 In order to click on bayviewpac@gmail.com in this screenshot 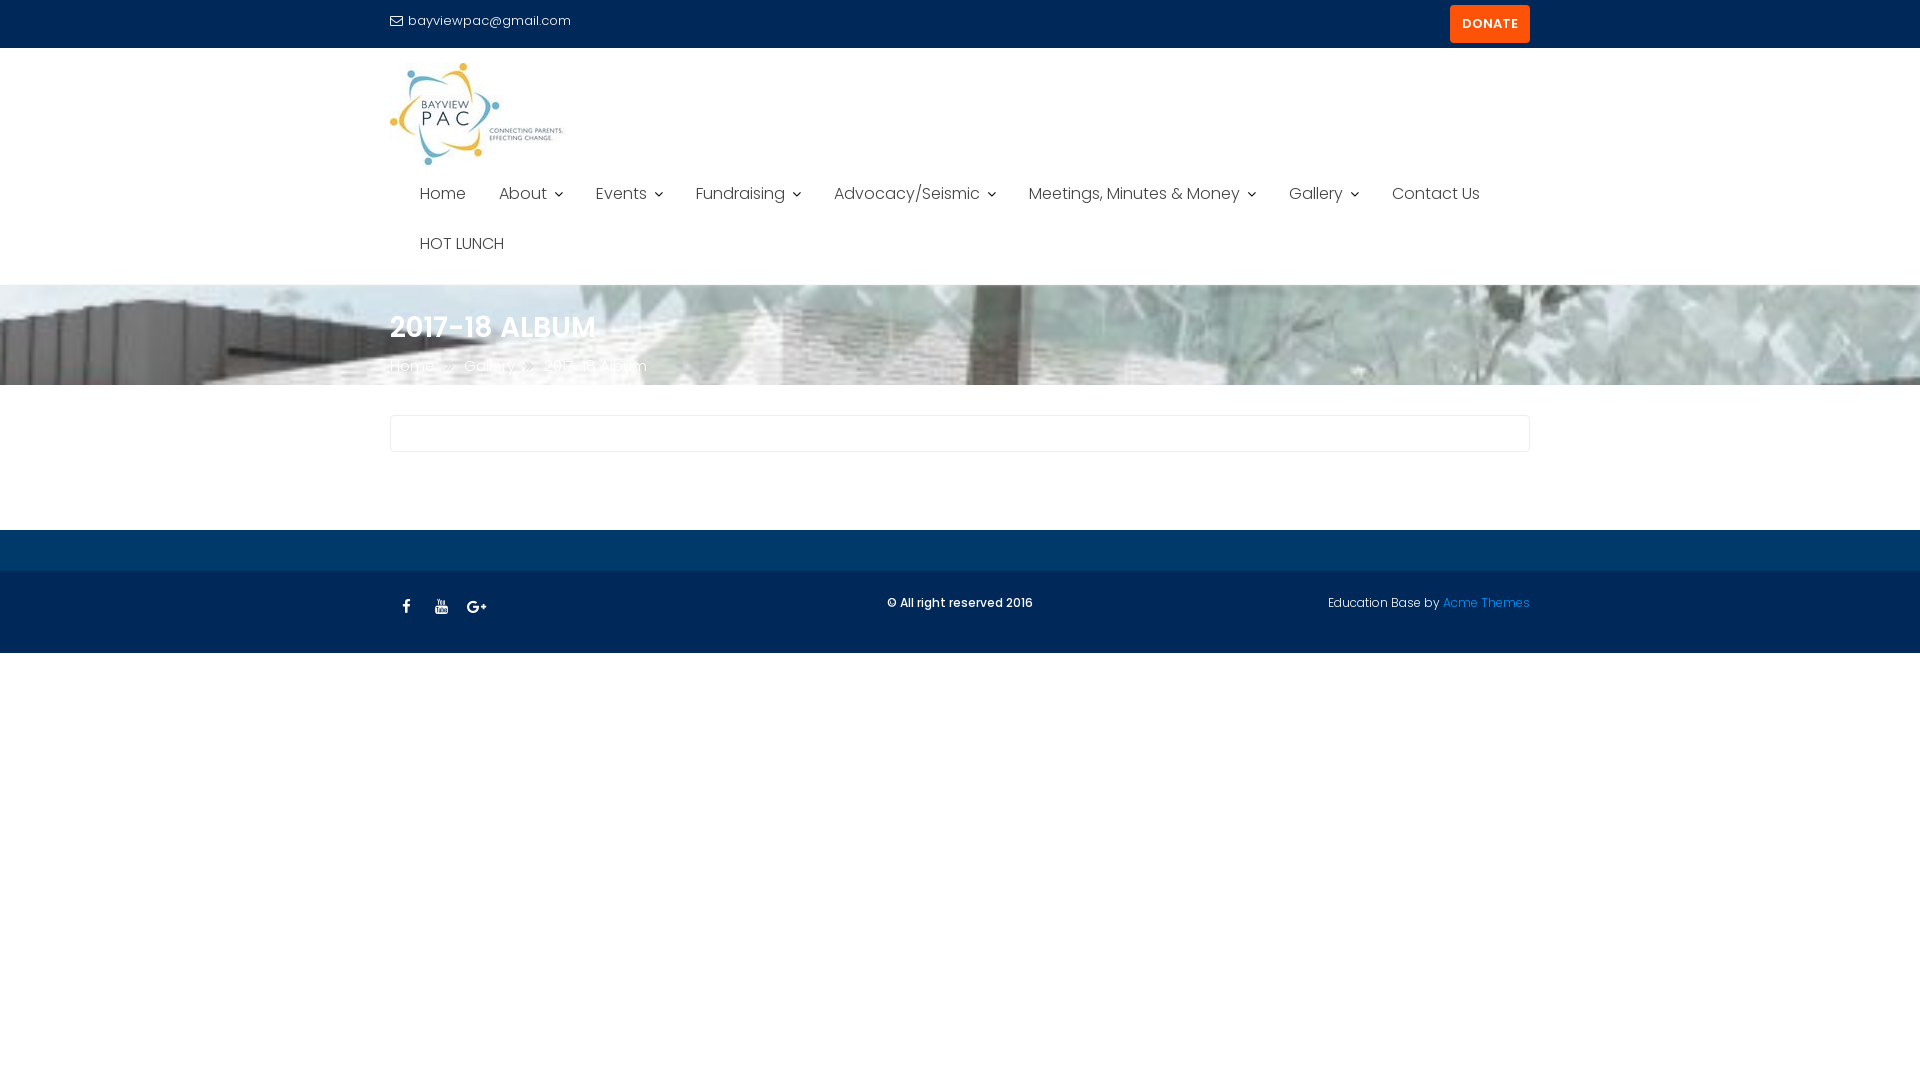, I will do `click(480, 21)`.